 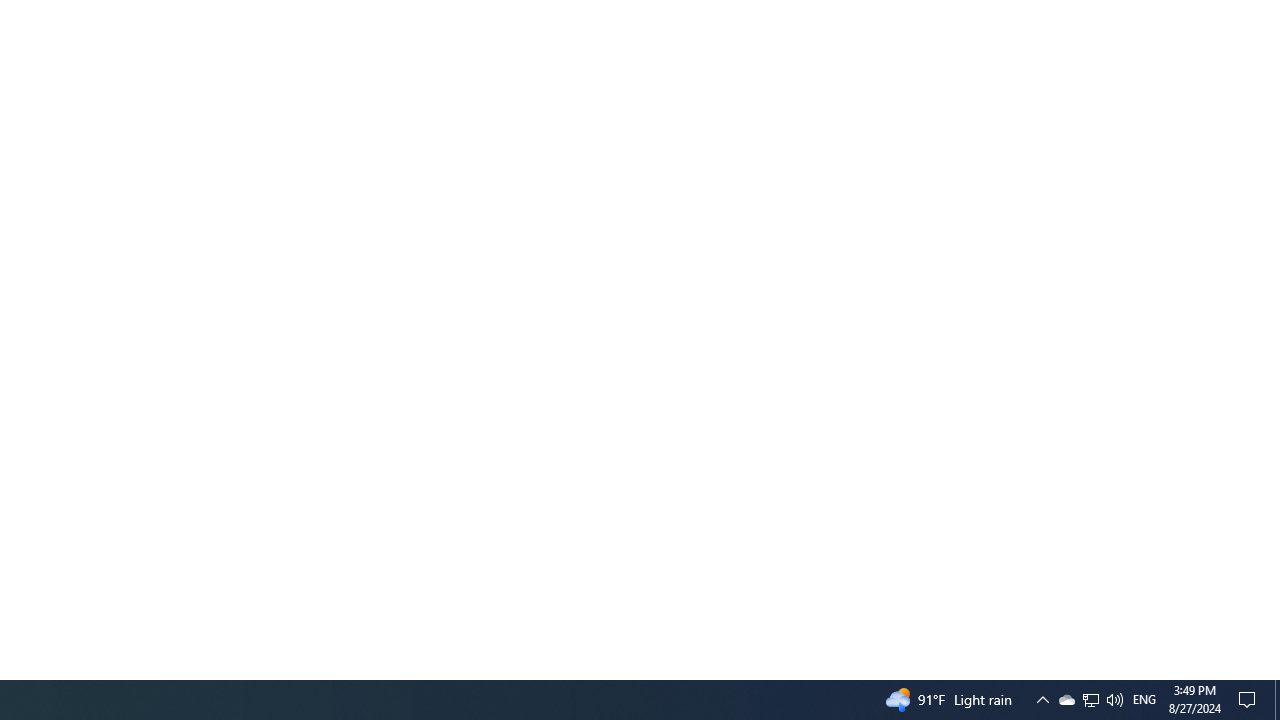 What do you see at coordinates (1277, 700) in the screenshot?
I see `User Promoted Notification Area` at bounding box center [1277, 700].